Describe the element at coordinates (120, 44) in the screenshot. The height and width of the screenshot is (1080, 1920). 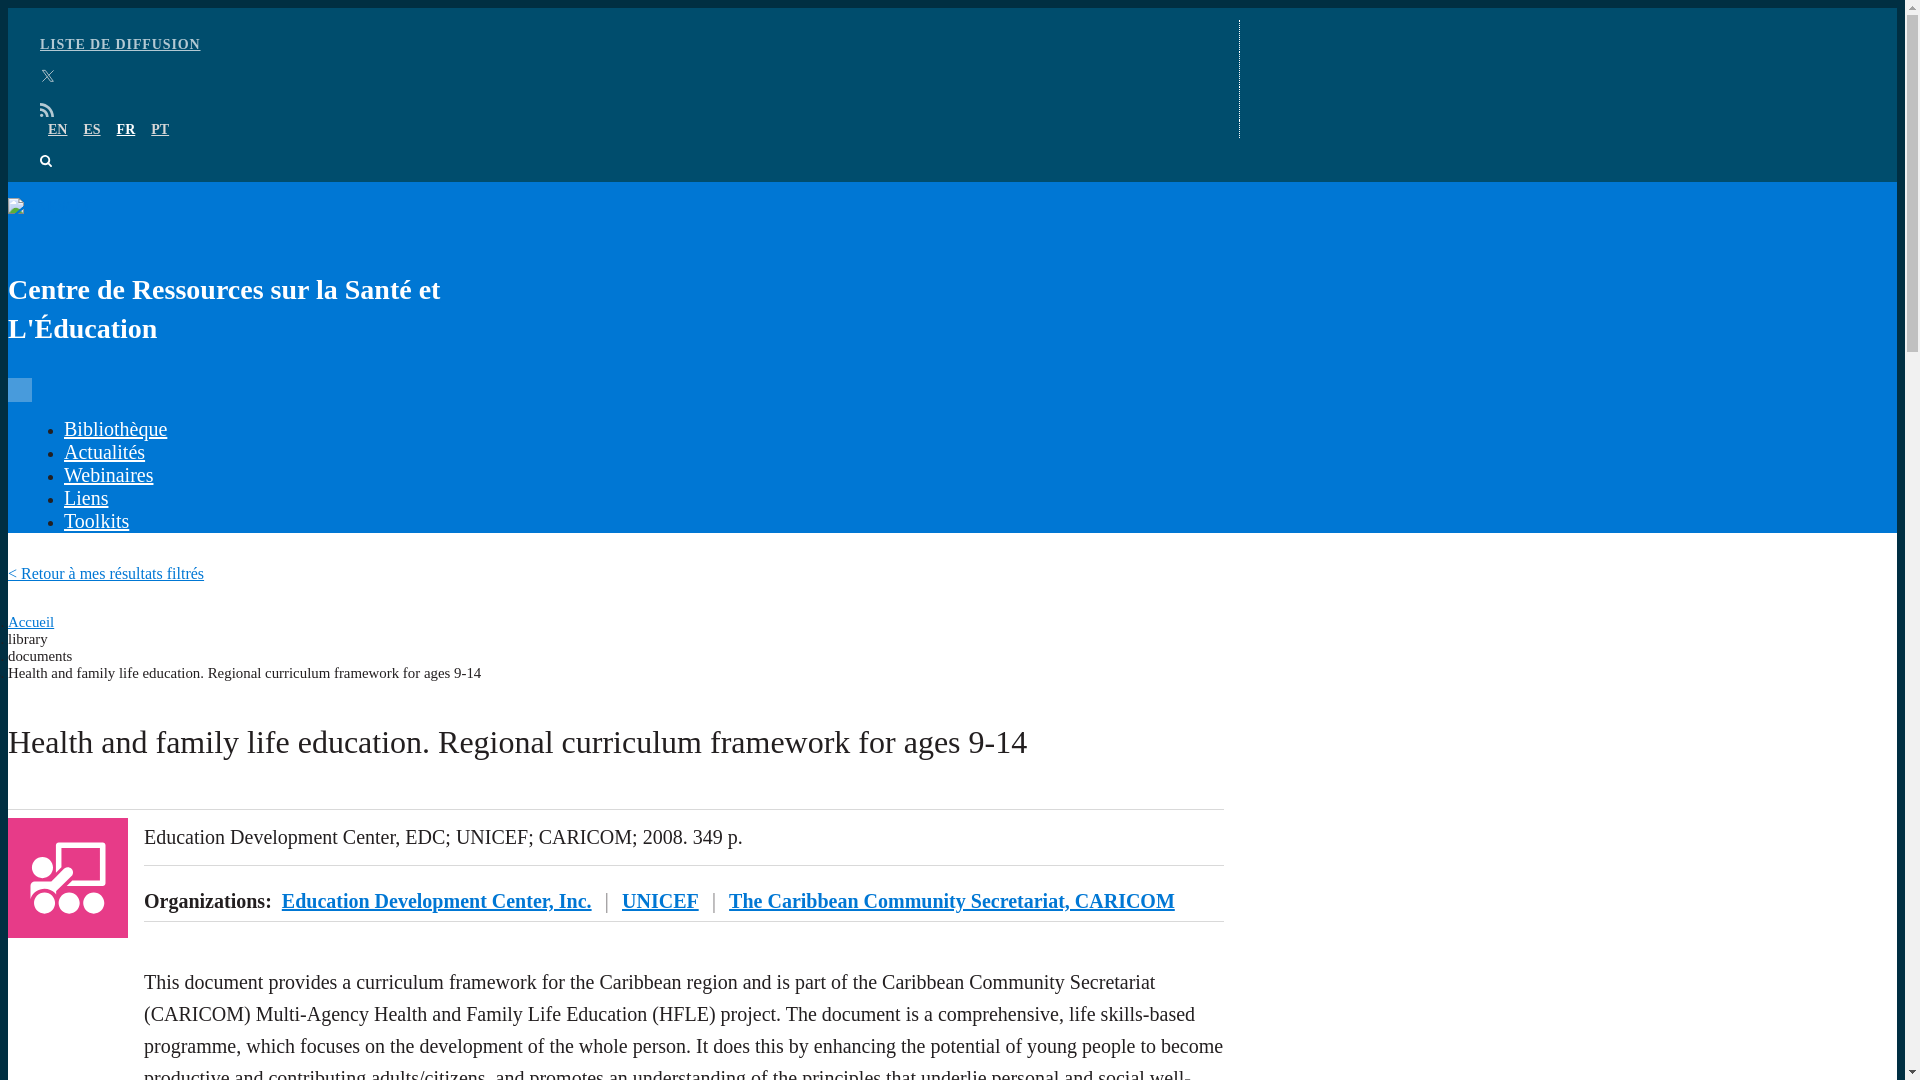
I see `LISTE DE DIFFUSION` at that location.